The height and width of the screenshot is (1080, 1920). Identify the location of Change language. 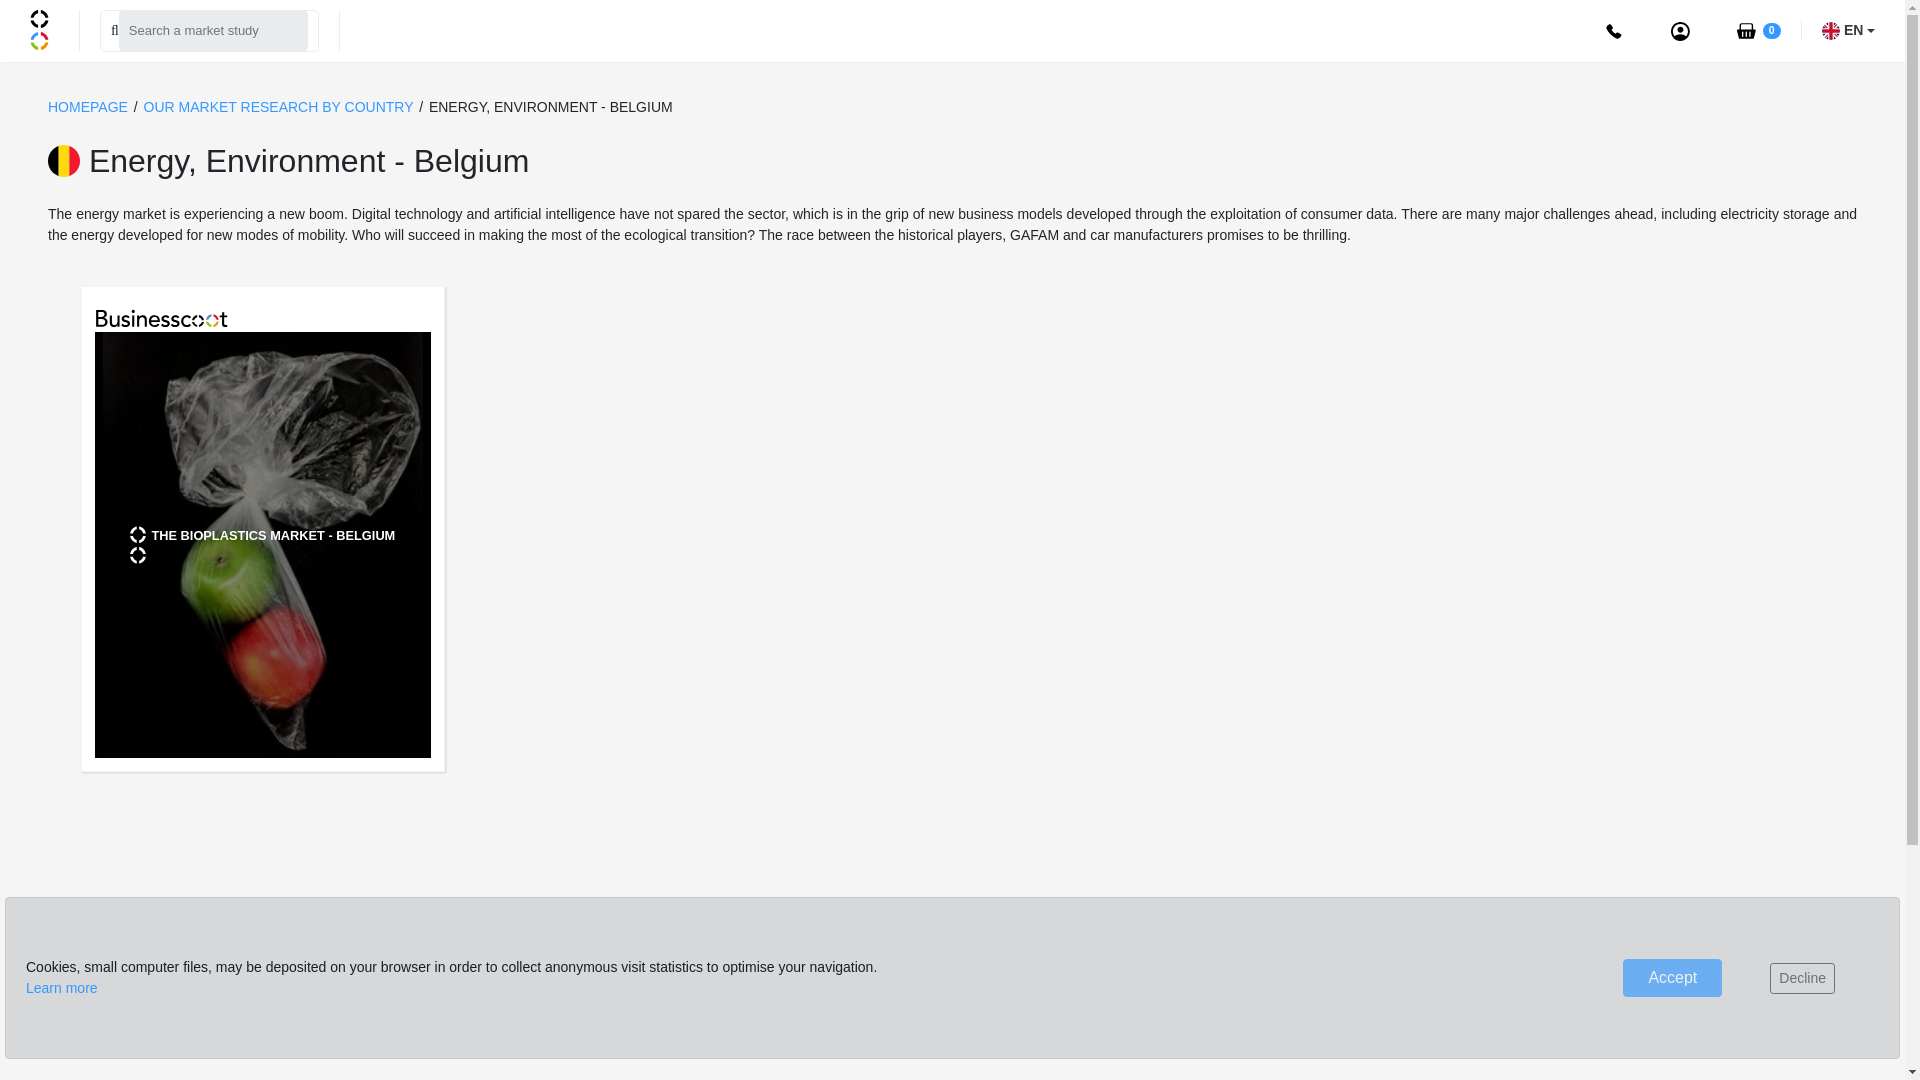
(1848, 30).